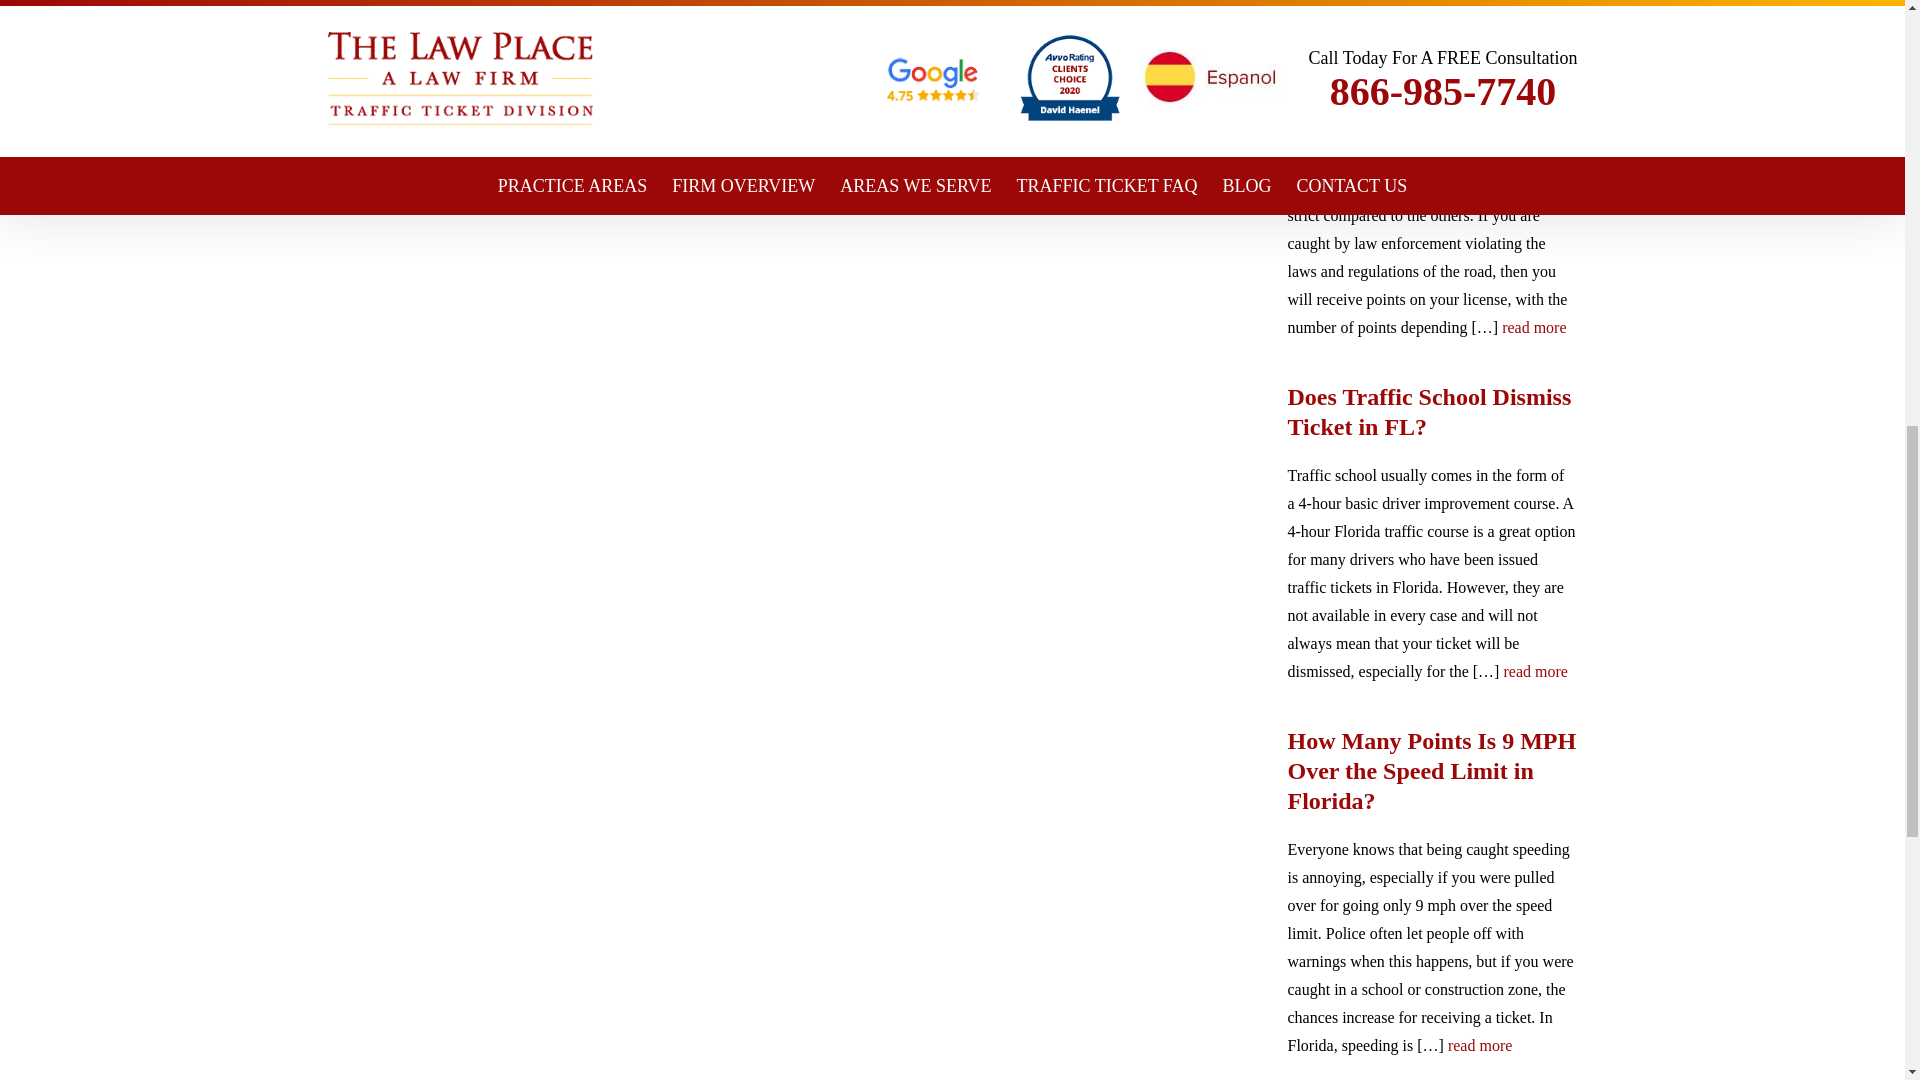 The height and width of the screenshot is (1080, 1920). I want to click on read more, so click(1480, 1046).